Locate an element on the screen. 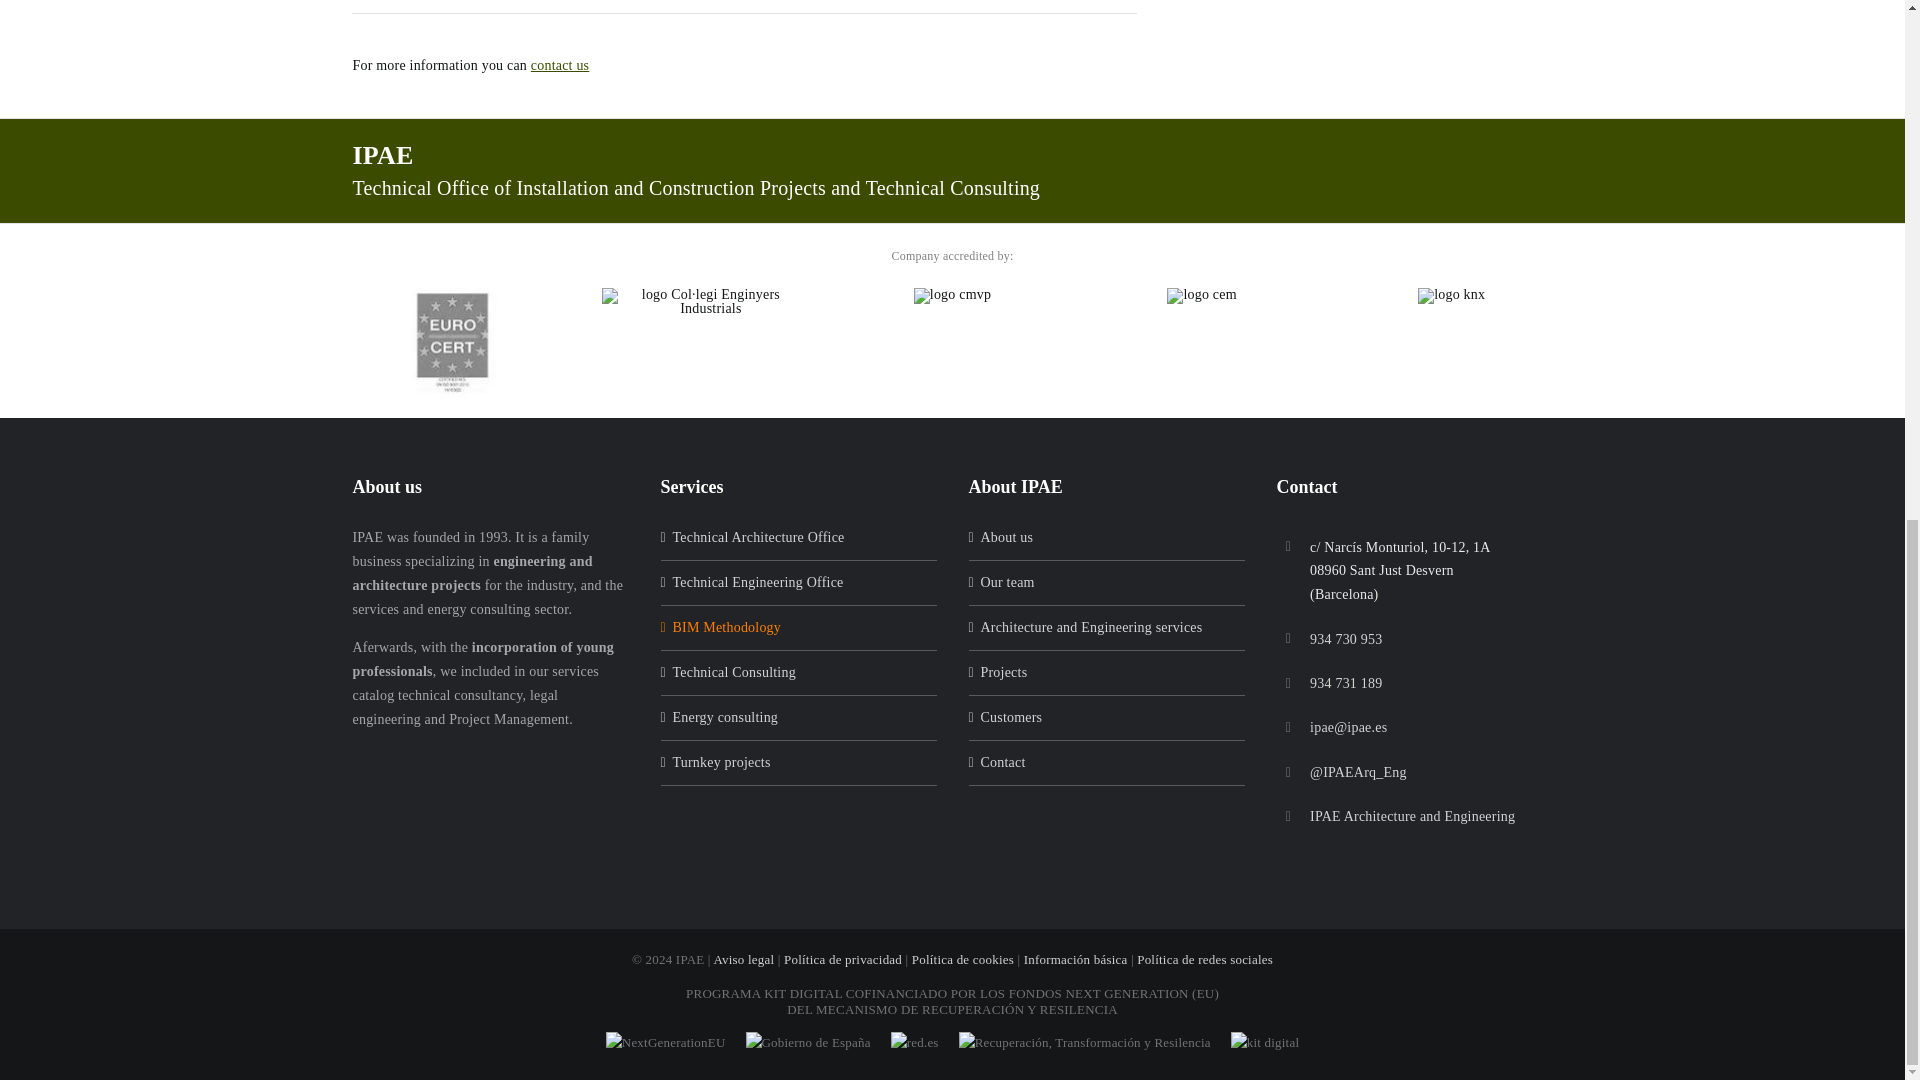 This screenshot has width=1920, height=1080. logo cmvp is located at coordinates (952, 296).